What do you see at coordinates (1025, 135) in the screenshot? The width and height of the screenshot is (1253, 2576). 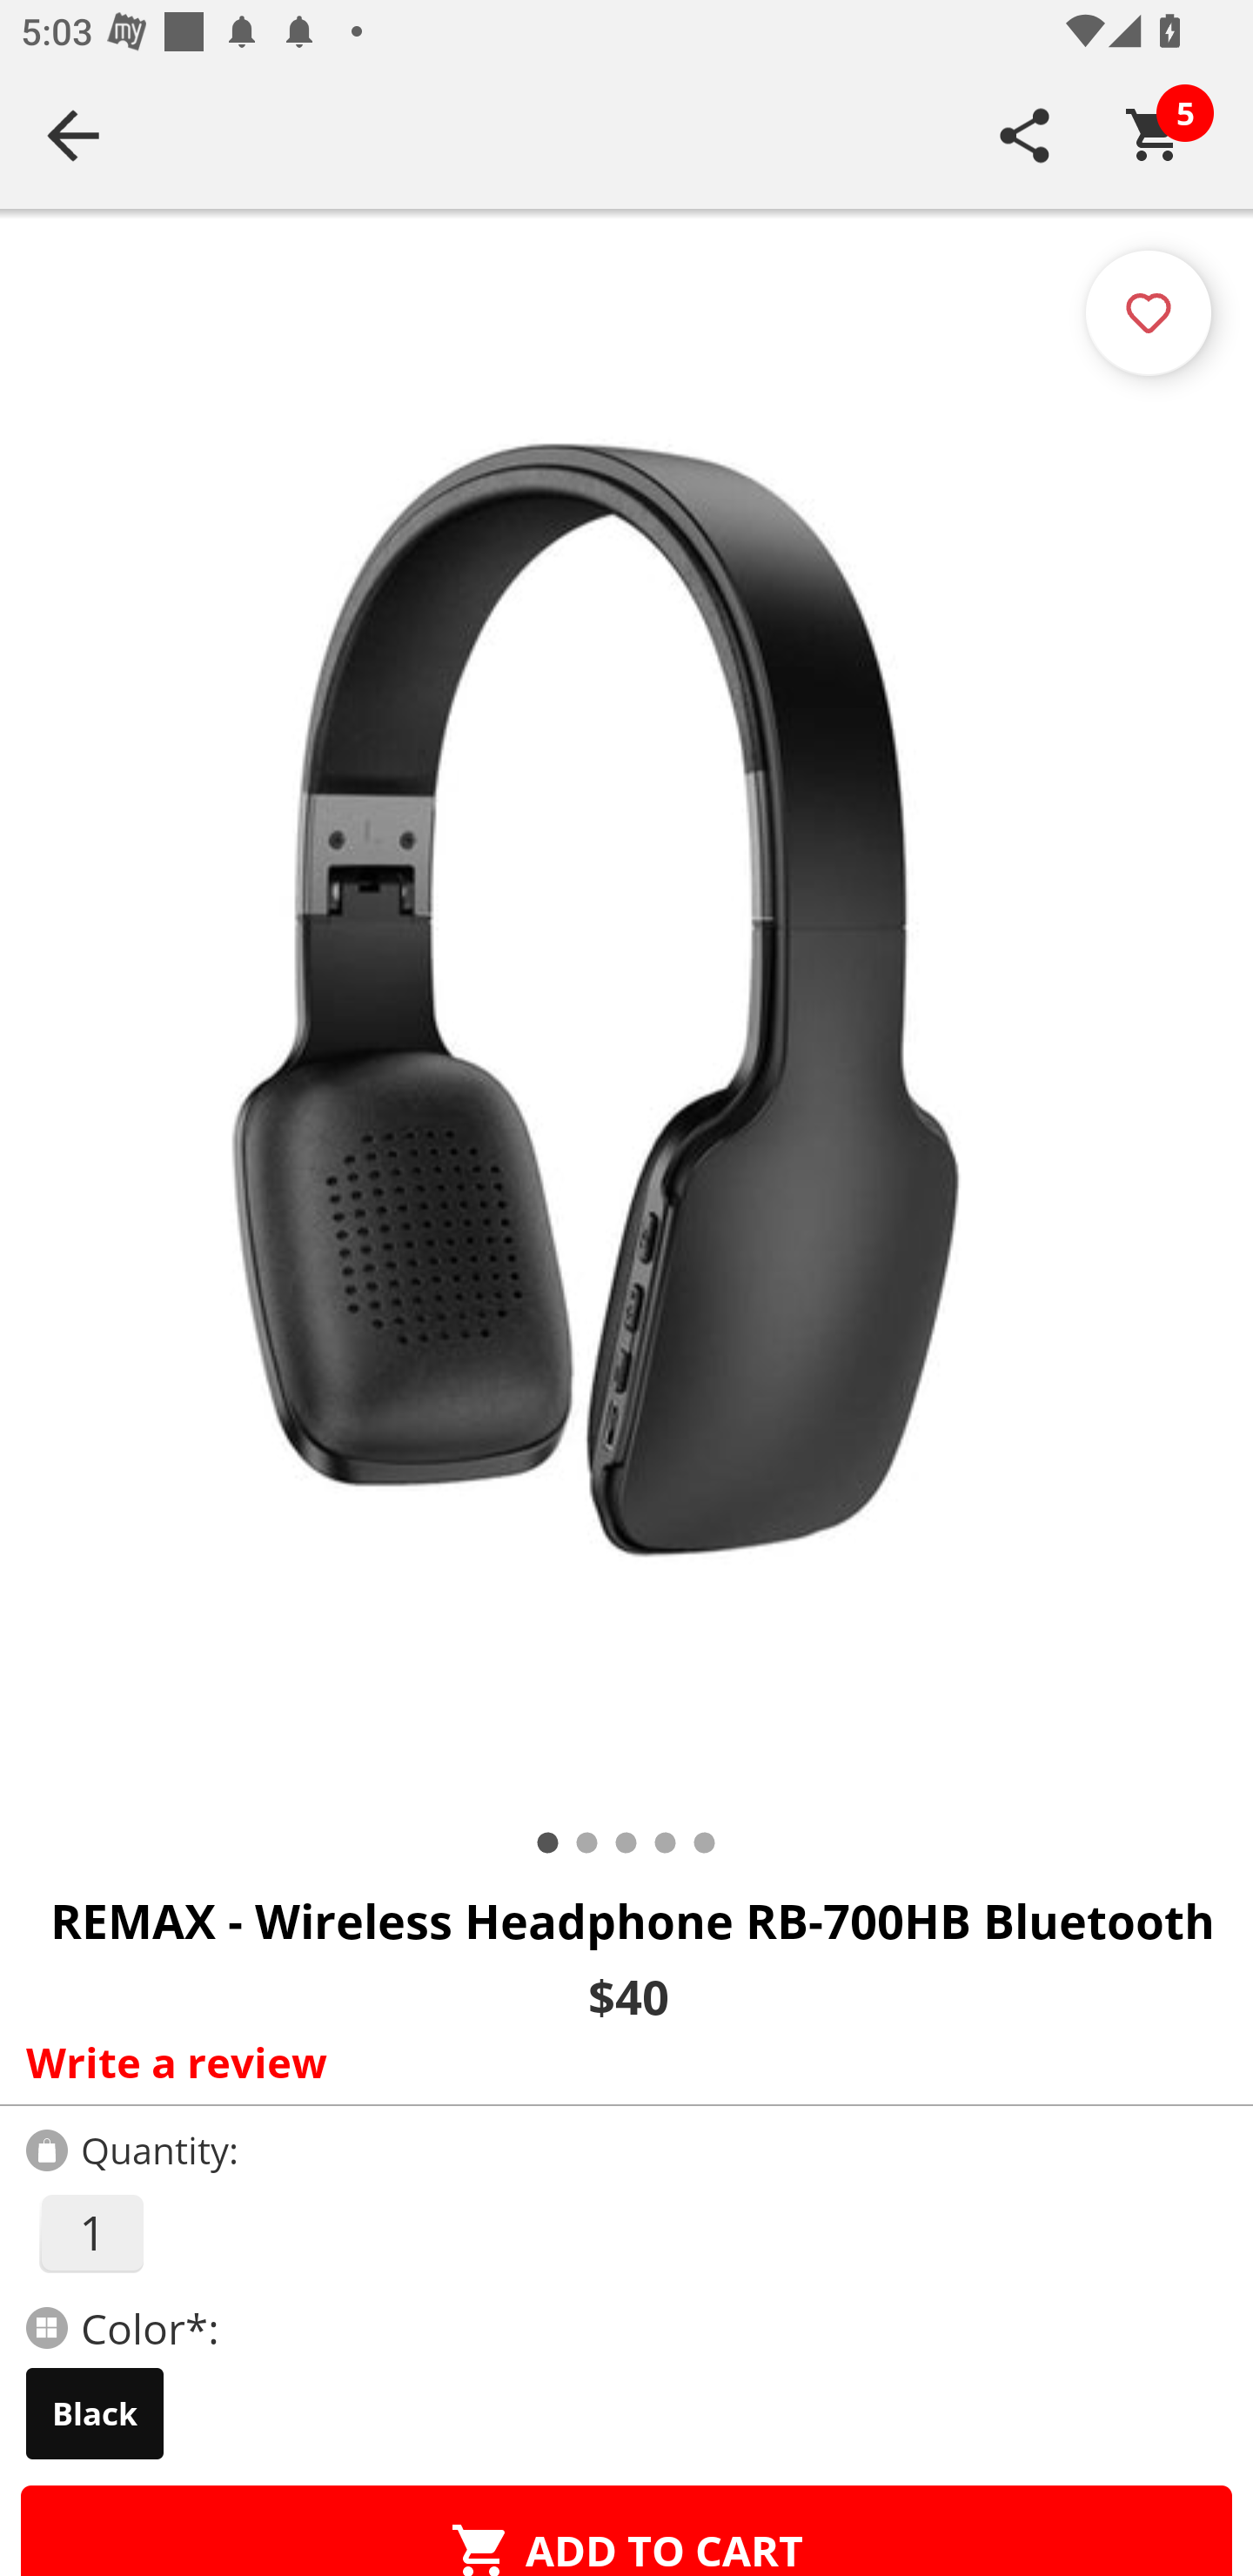 I see `SHARE` at bounding box center [1025, 135].